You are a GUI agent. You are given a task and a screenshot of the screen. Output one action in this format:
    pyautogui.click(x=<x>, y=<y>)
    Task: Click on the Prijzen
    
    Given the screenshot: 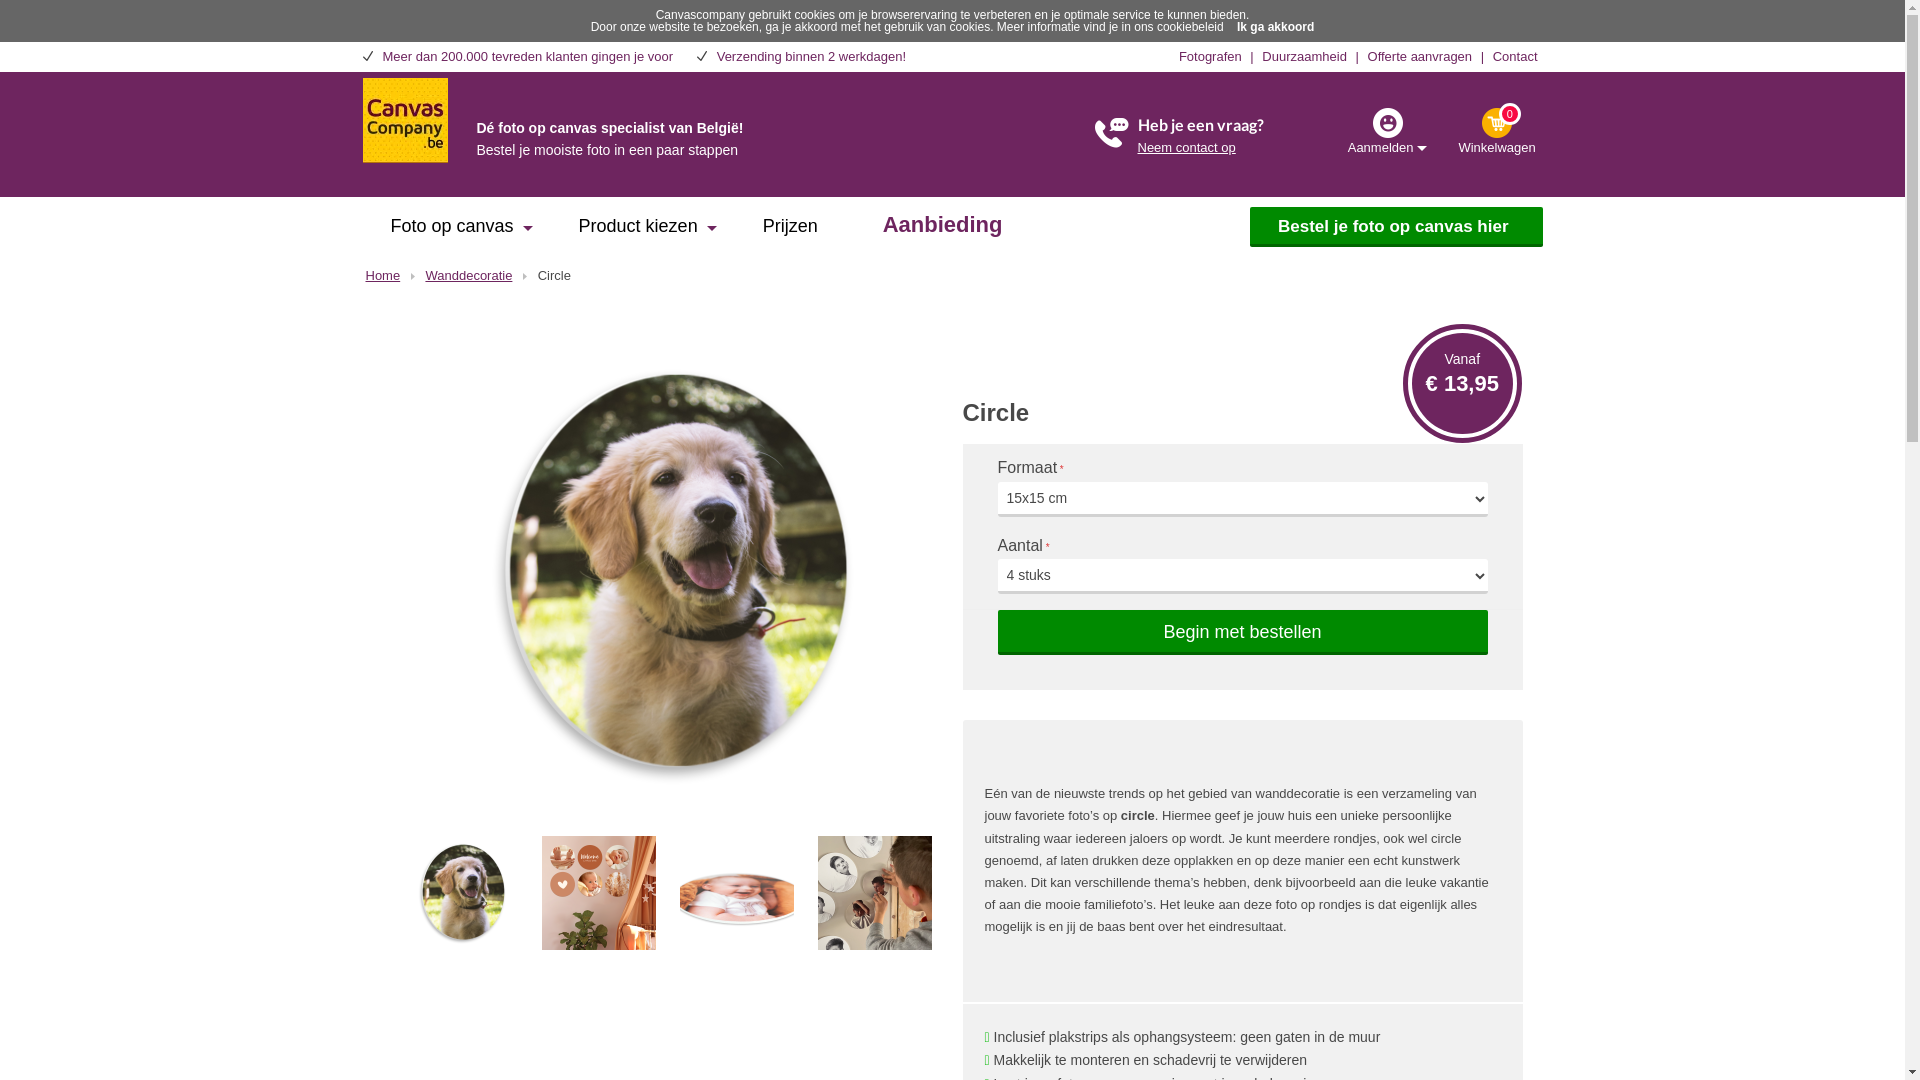 What is the action you would take?
    pyautogui.click(x=794, y=229)
    